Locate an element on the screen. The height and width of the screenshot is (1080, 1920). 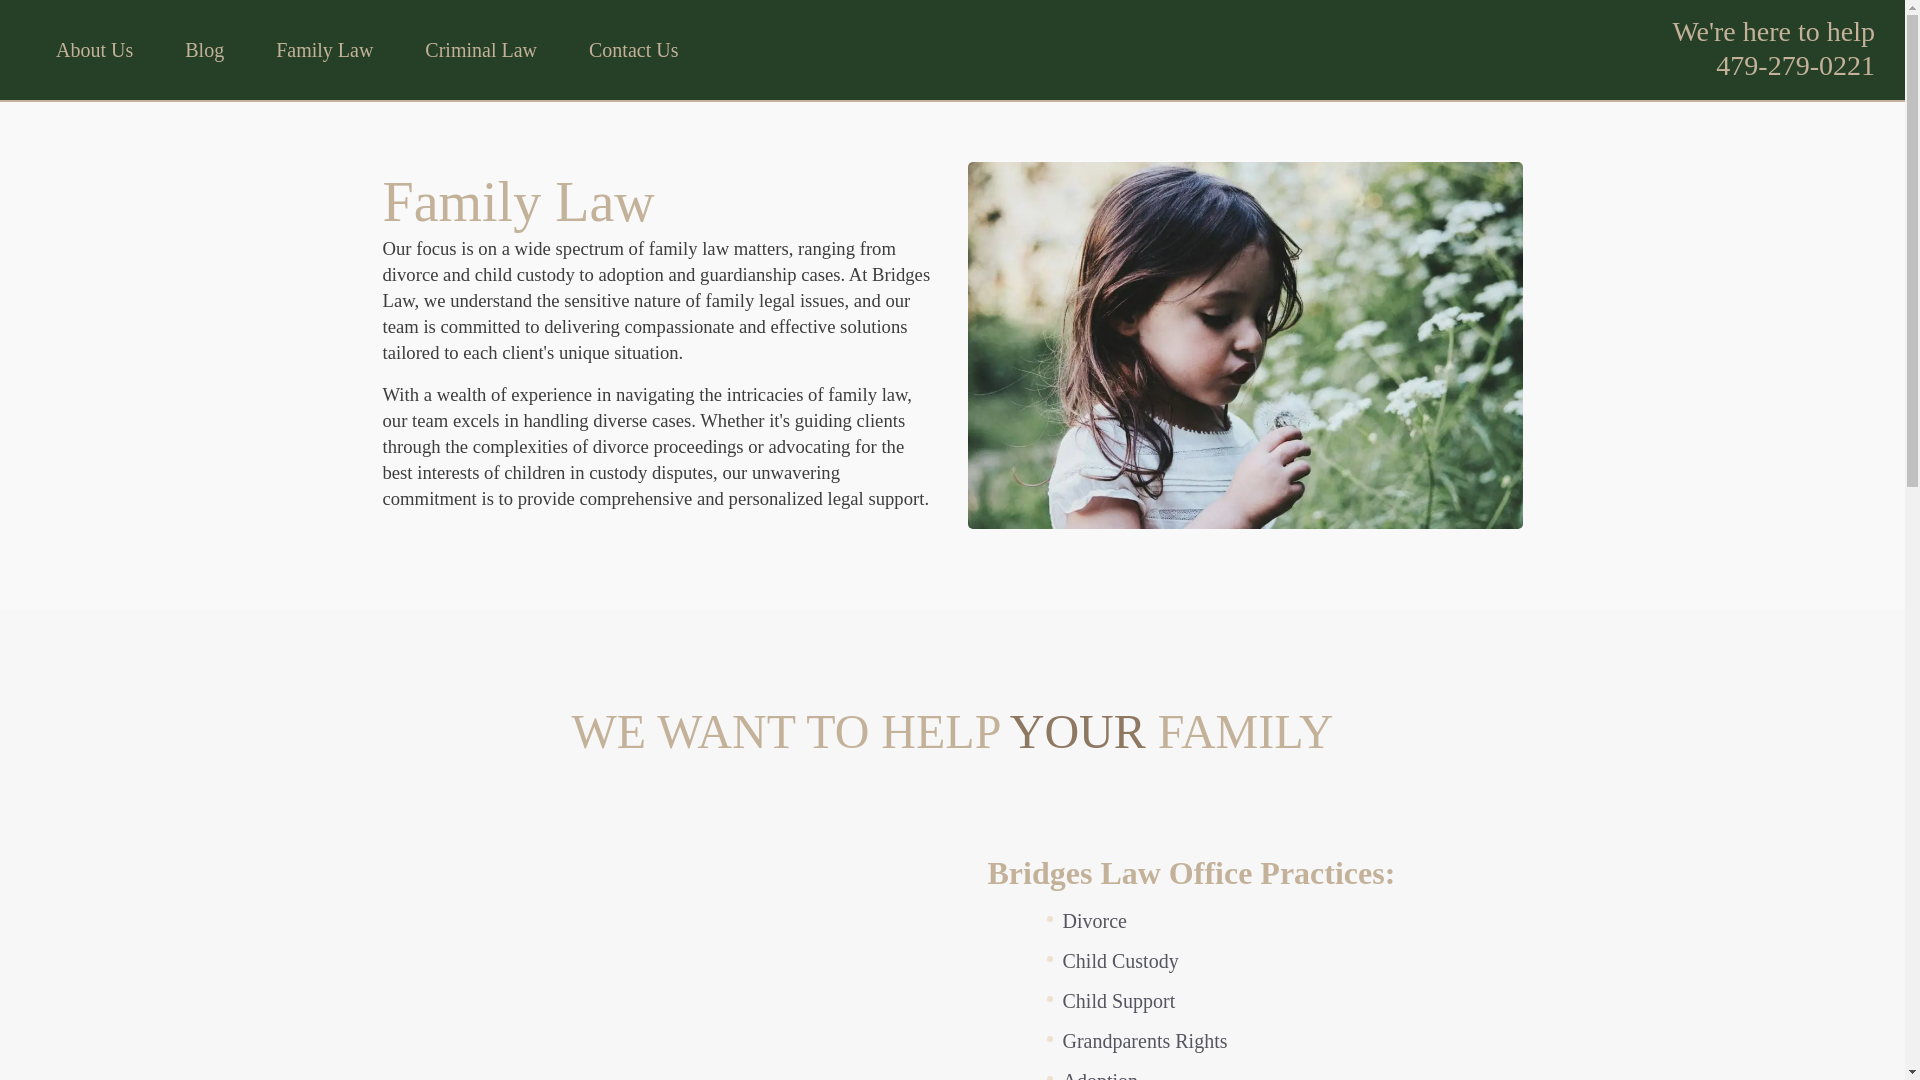
Contact Us is located at coordinates (633, 49).